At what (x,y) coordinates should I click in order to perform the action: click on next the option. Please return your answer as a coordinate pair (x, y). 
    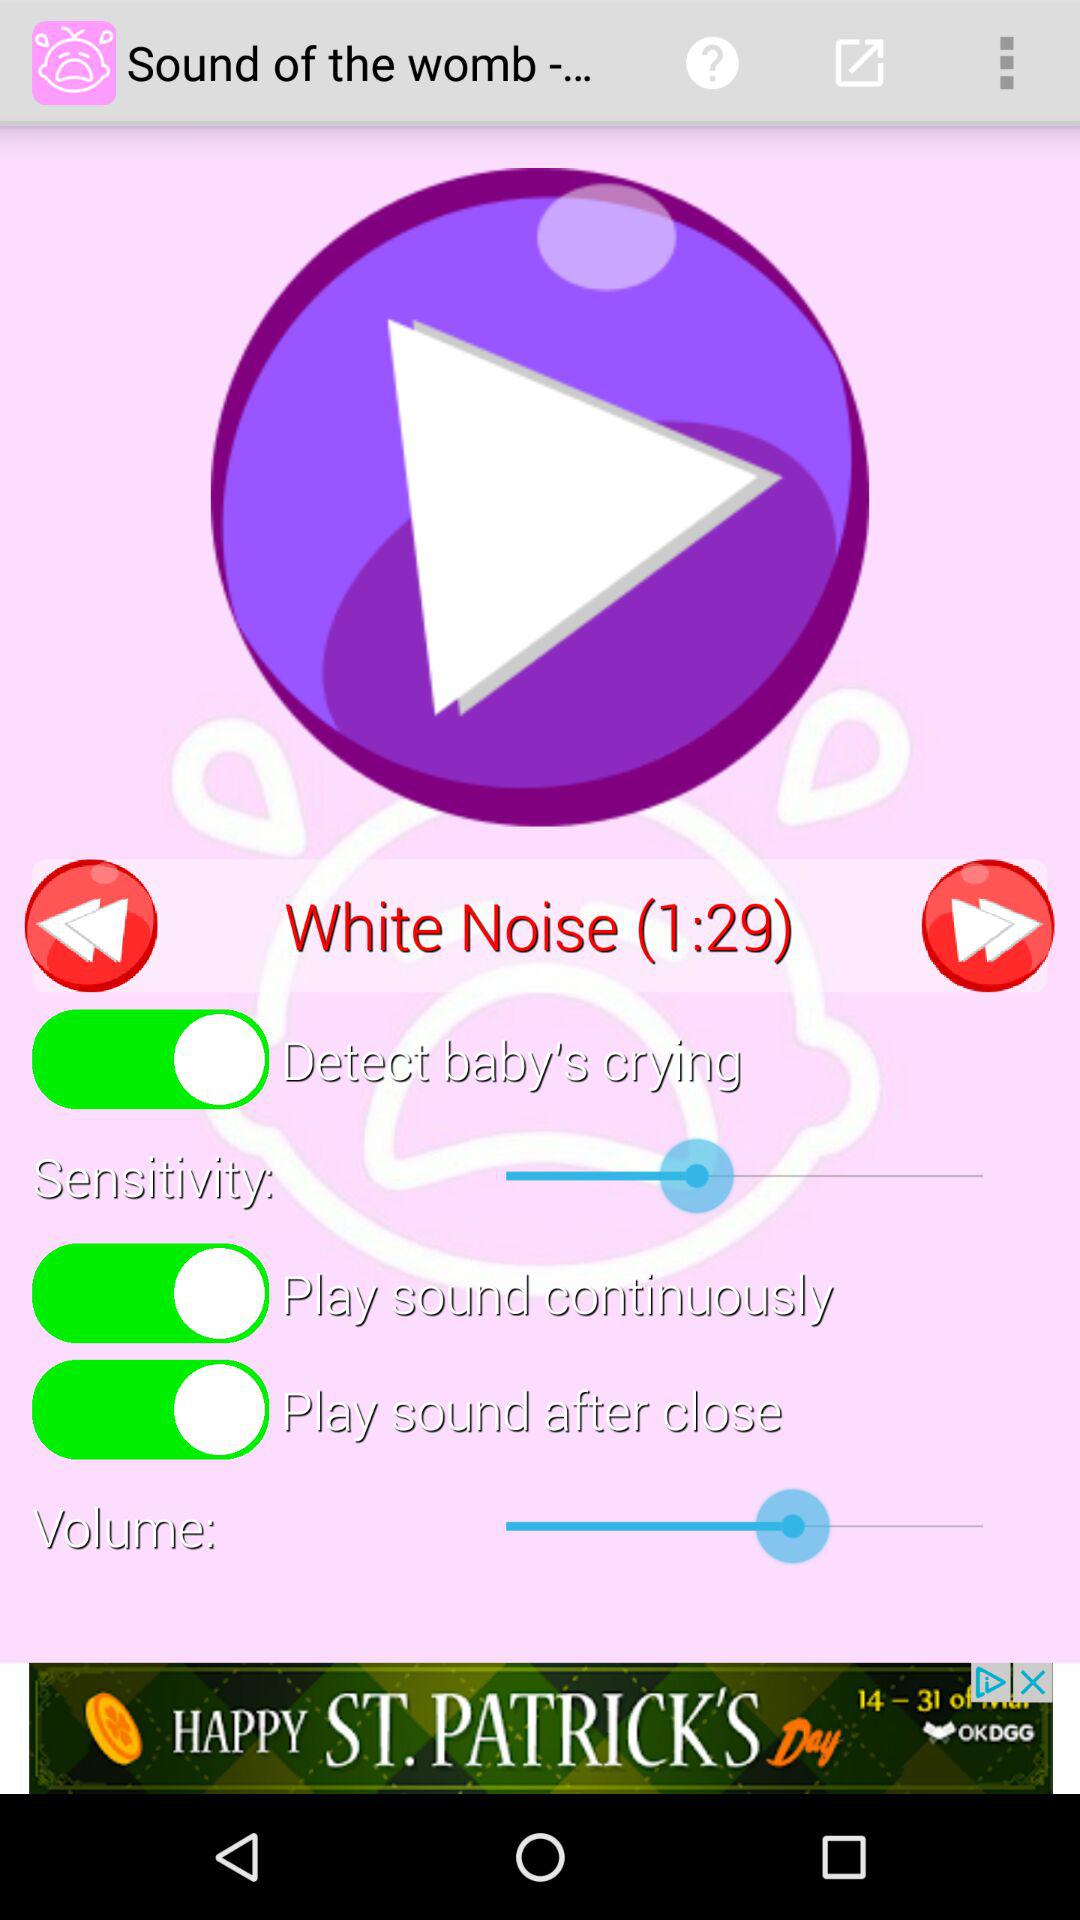
    Looking at the image, I should click on (988, 926).